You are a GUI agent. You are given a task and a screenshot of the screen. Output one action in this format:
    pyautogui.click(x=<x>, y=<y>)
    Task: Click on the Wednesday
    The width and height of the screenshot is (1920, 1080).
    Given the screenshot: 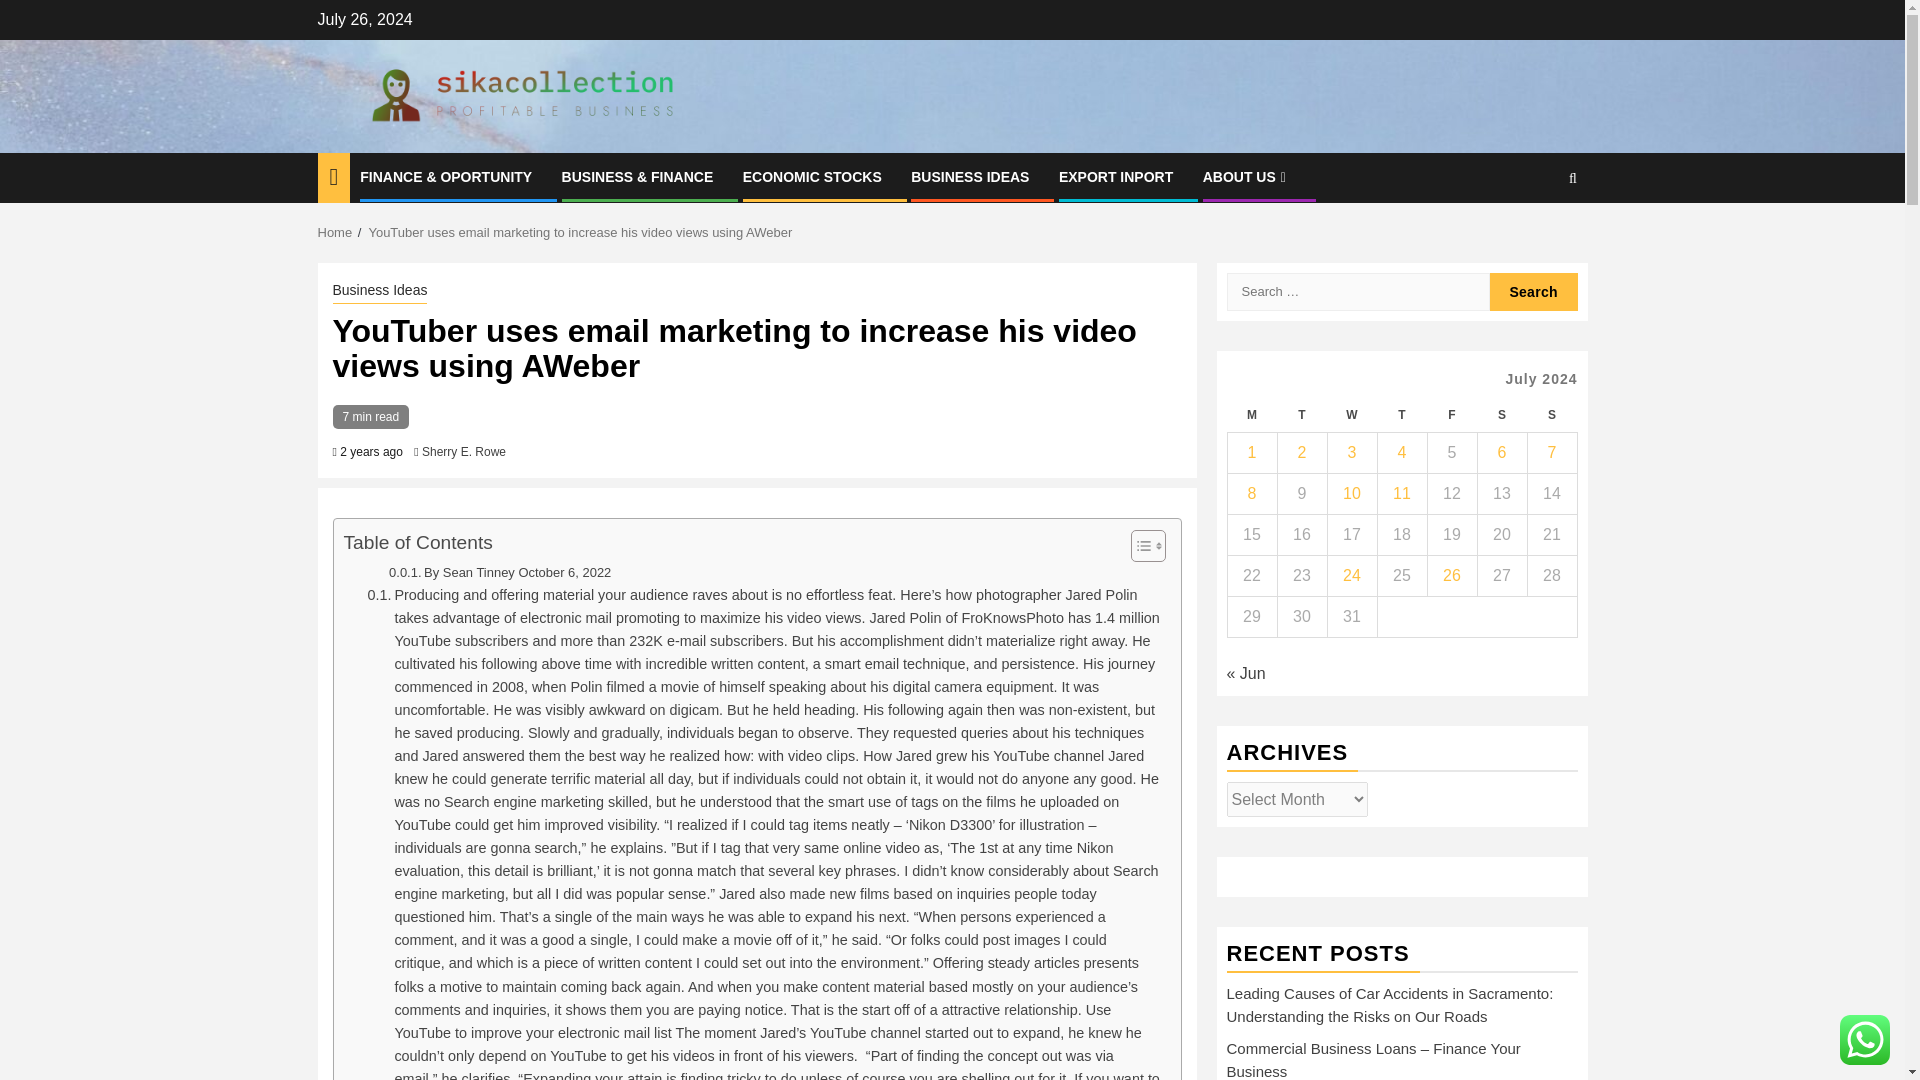 What is the action you would take?
    pyautogui.click(x=1351, y=416)
    